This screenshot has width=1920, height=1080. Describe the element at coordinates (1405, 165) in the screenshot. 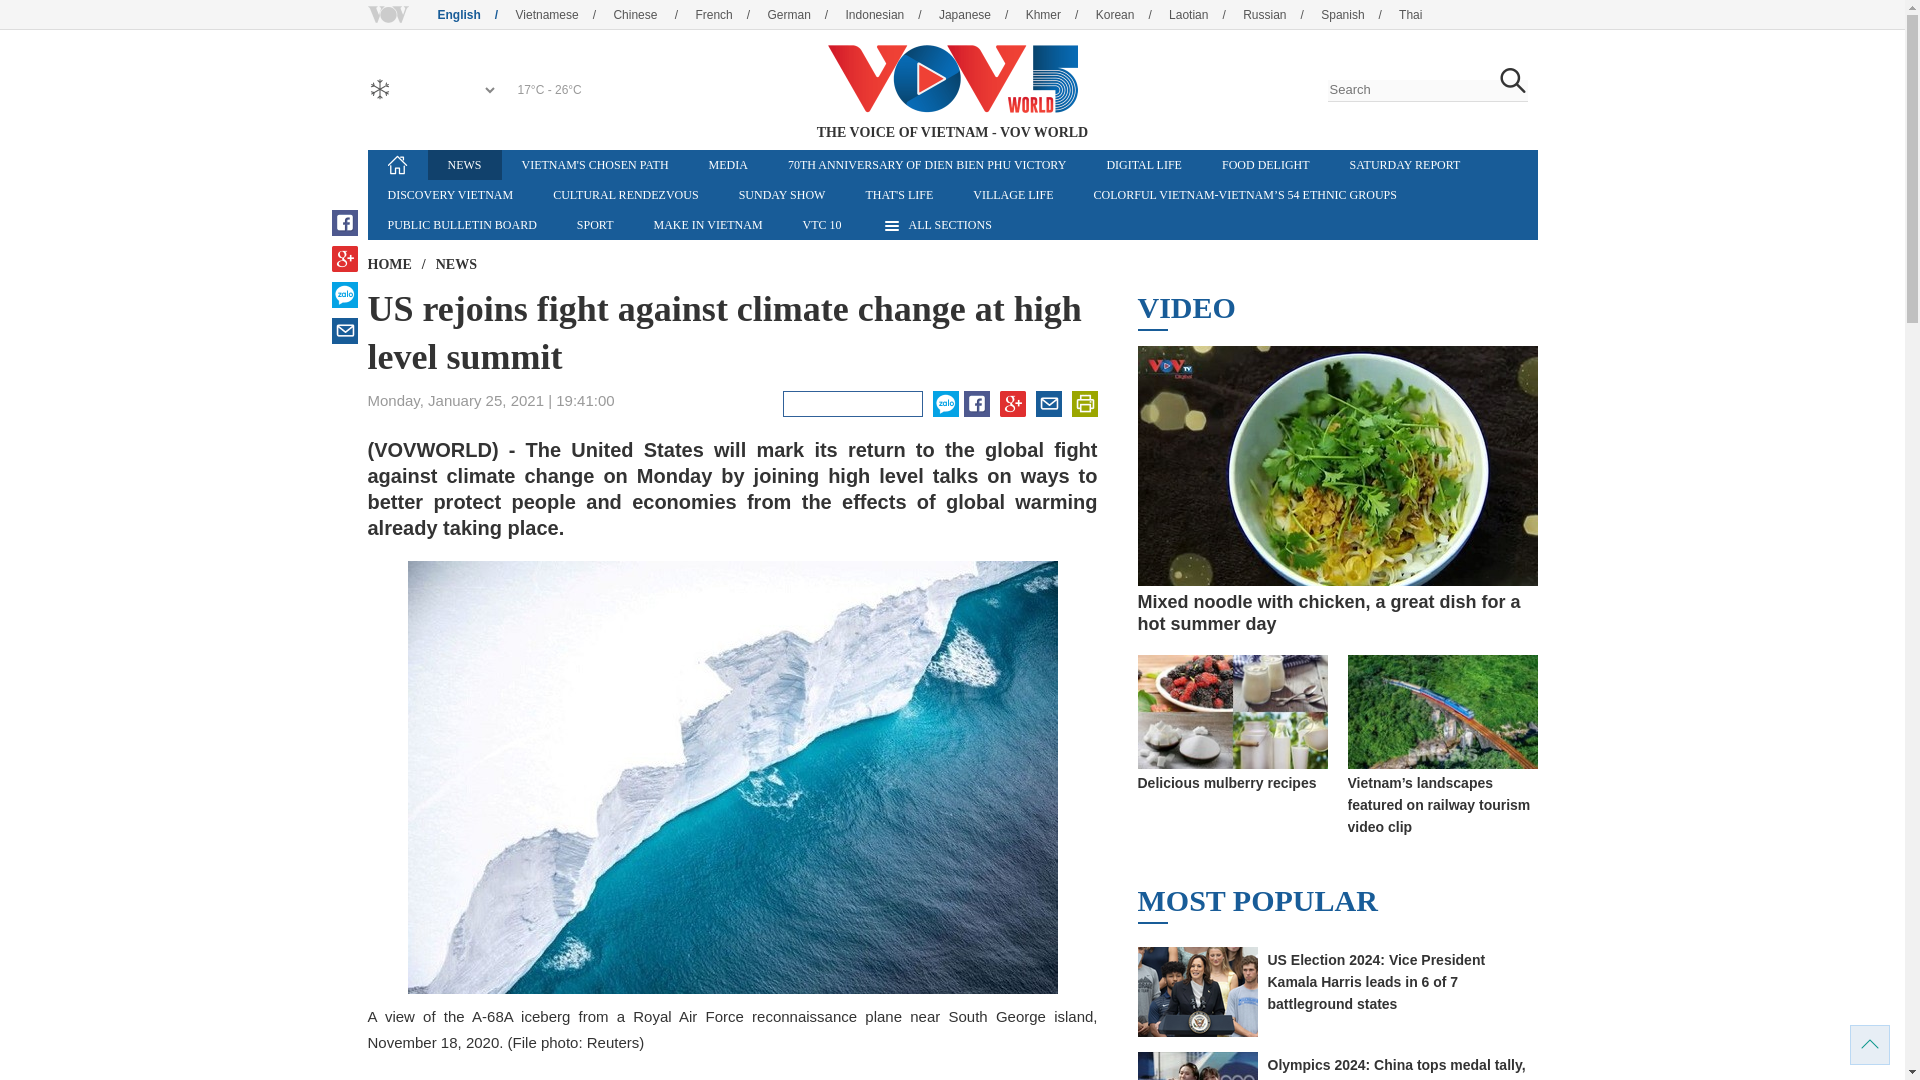

I see `SATURDAY REPORT` at that location.